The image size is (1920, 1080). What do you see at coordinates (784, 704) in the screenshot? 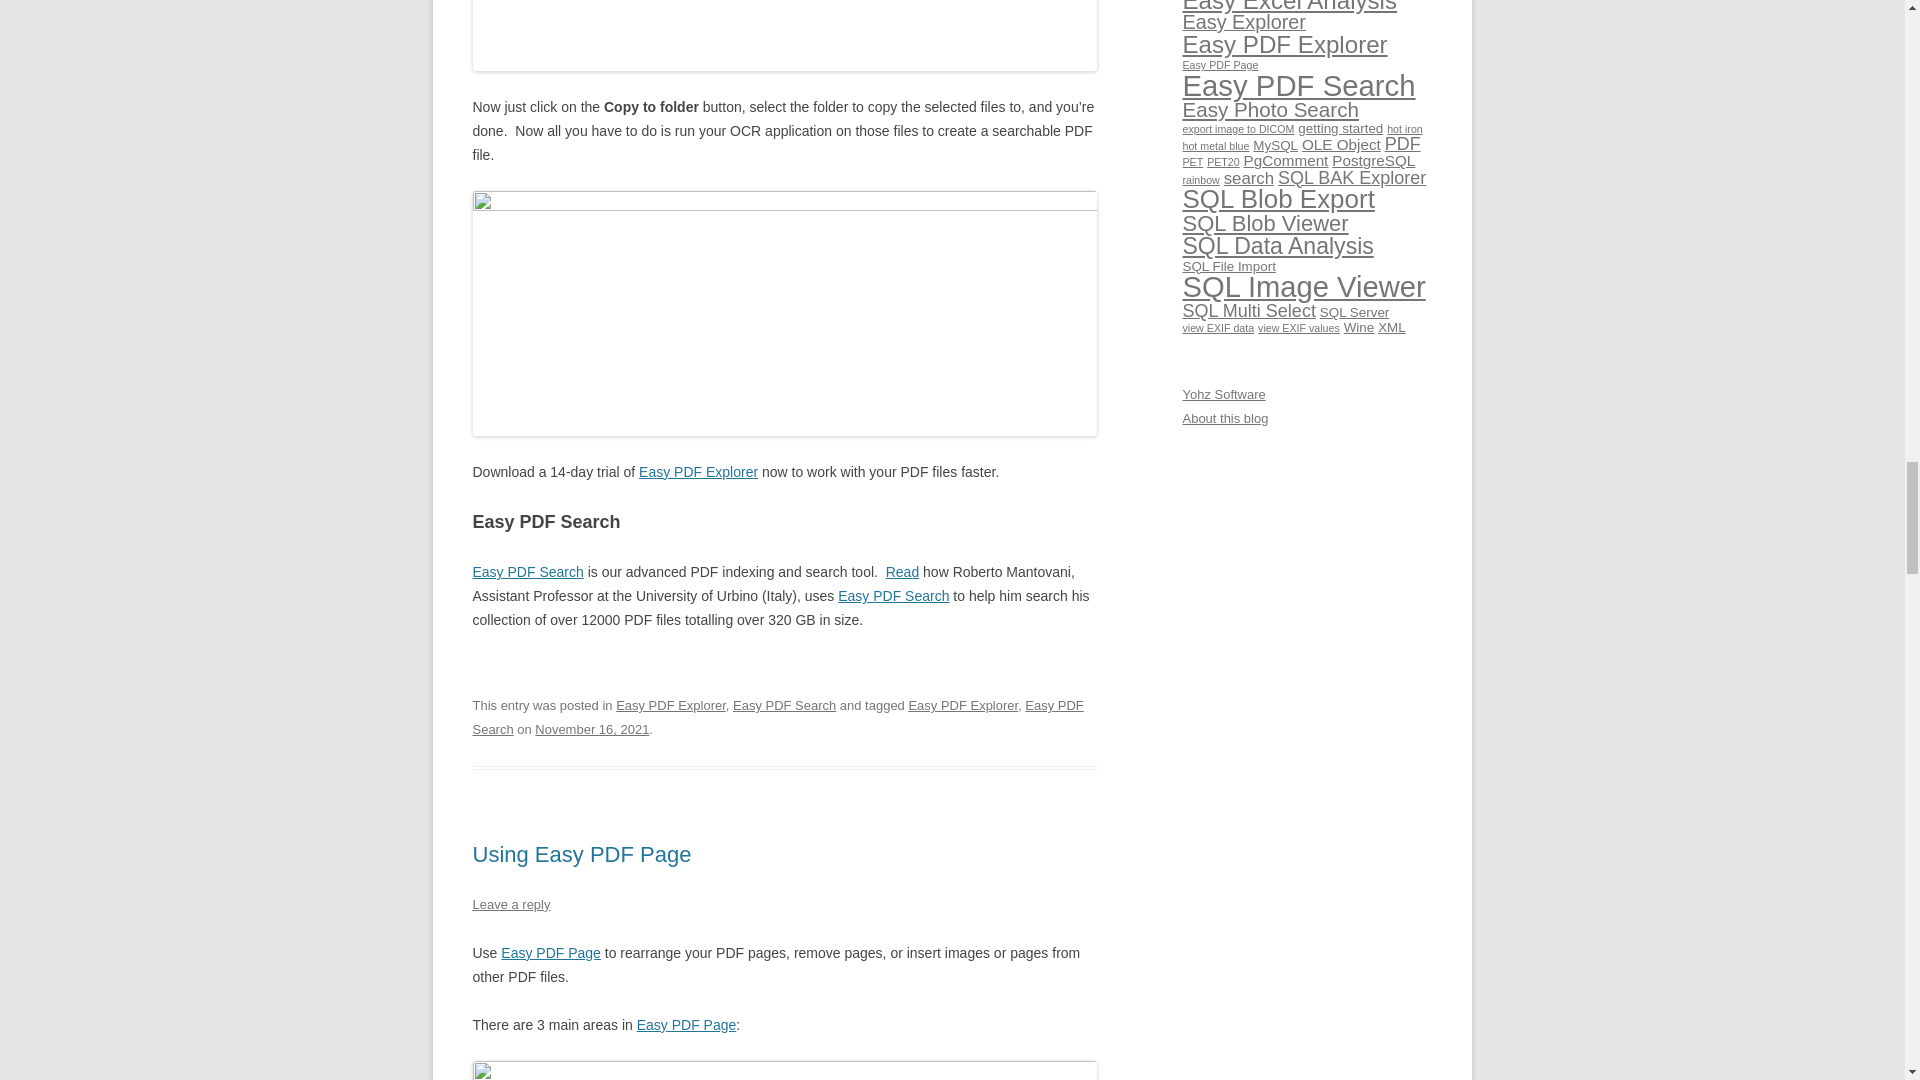
I see `Easy PDF Search` at bounding box center [784, 704].